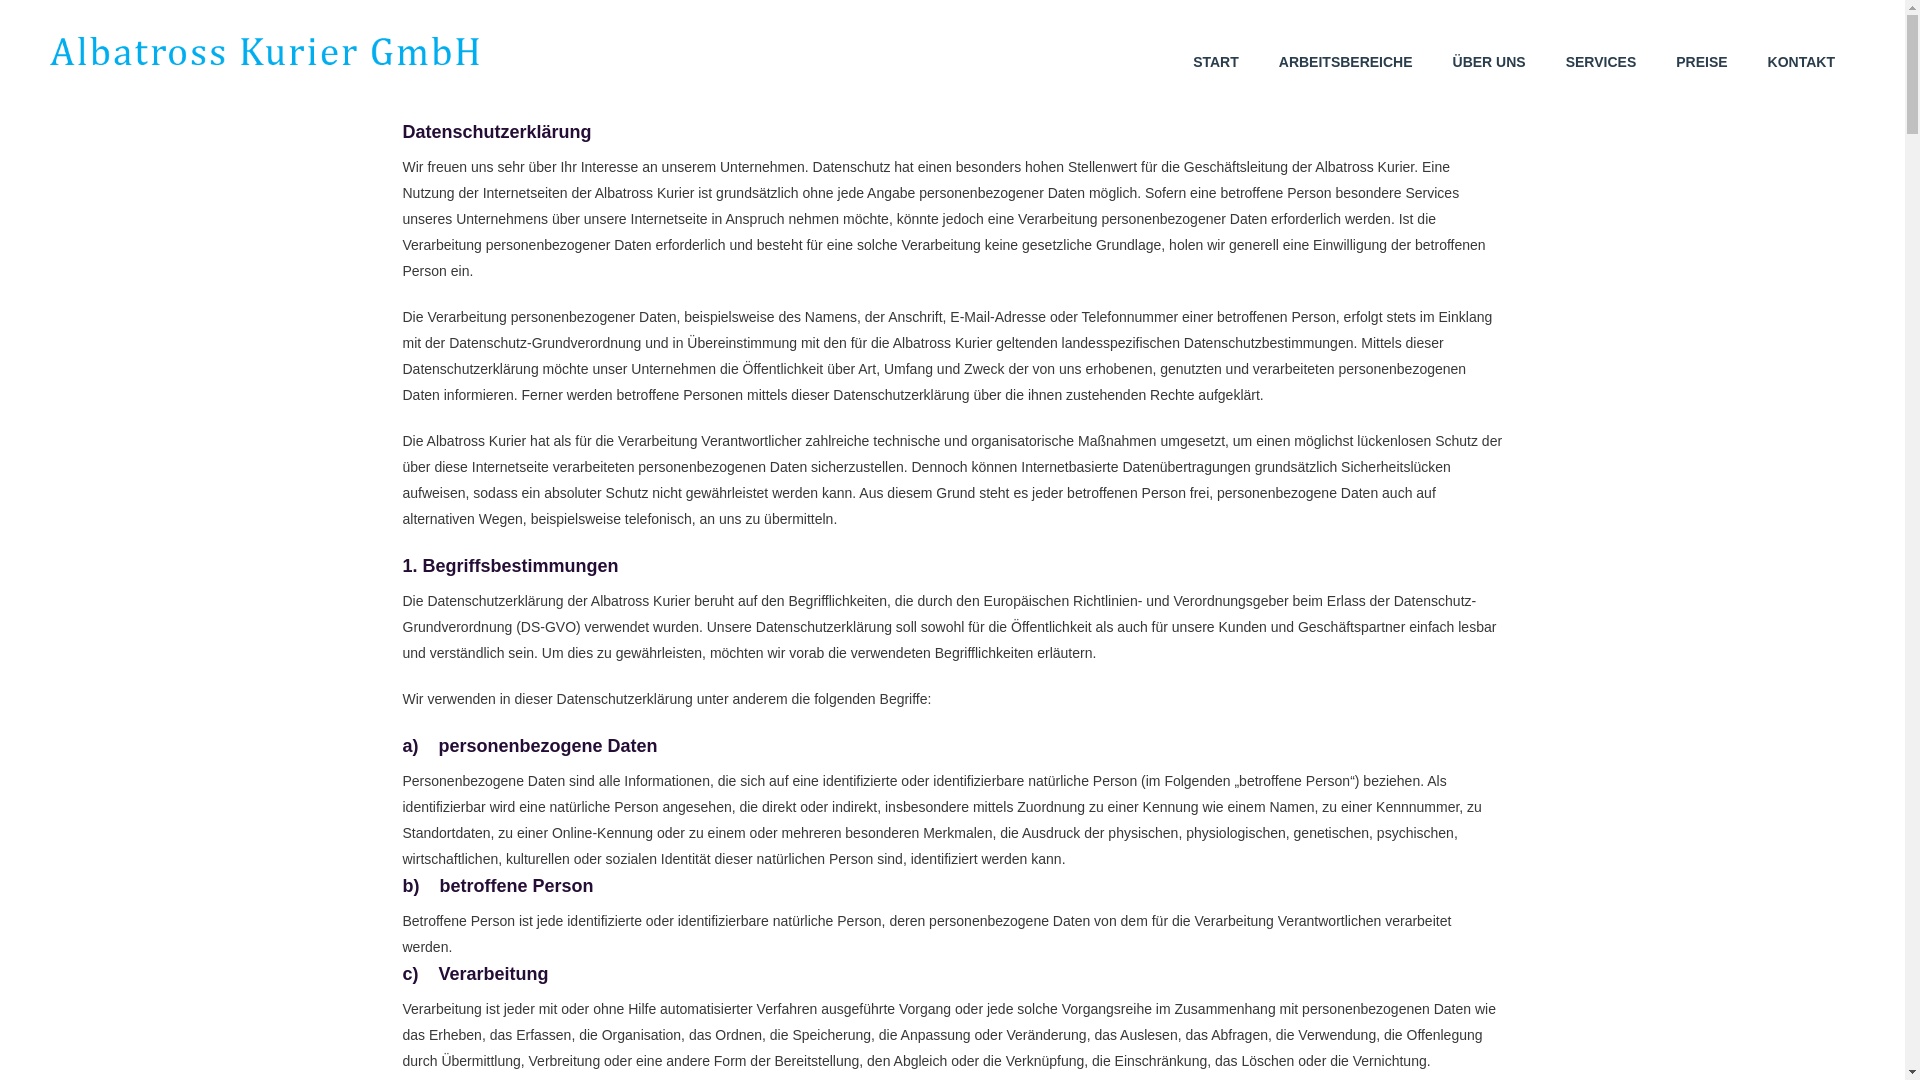 This screenshot has width=1920, height=1080. What do you see at coordinates (1226, 79) in the screenshot?
I see `START` at bounding box center [1226, 79].